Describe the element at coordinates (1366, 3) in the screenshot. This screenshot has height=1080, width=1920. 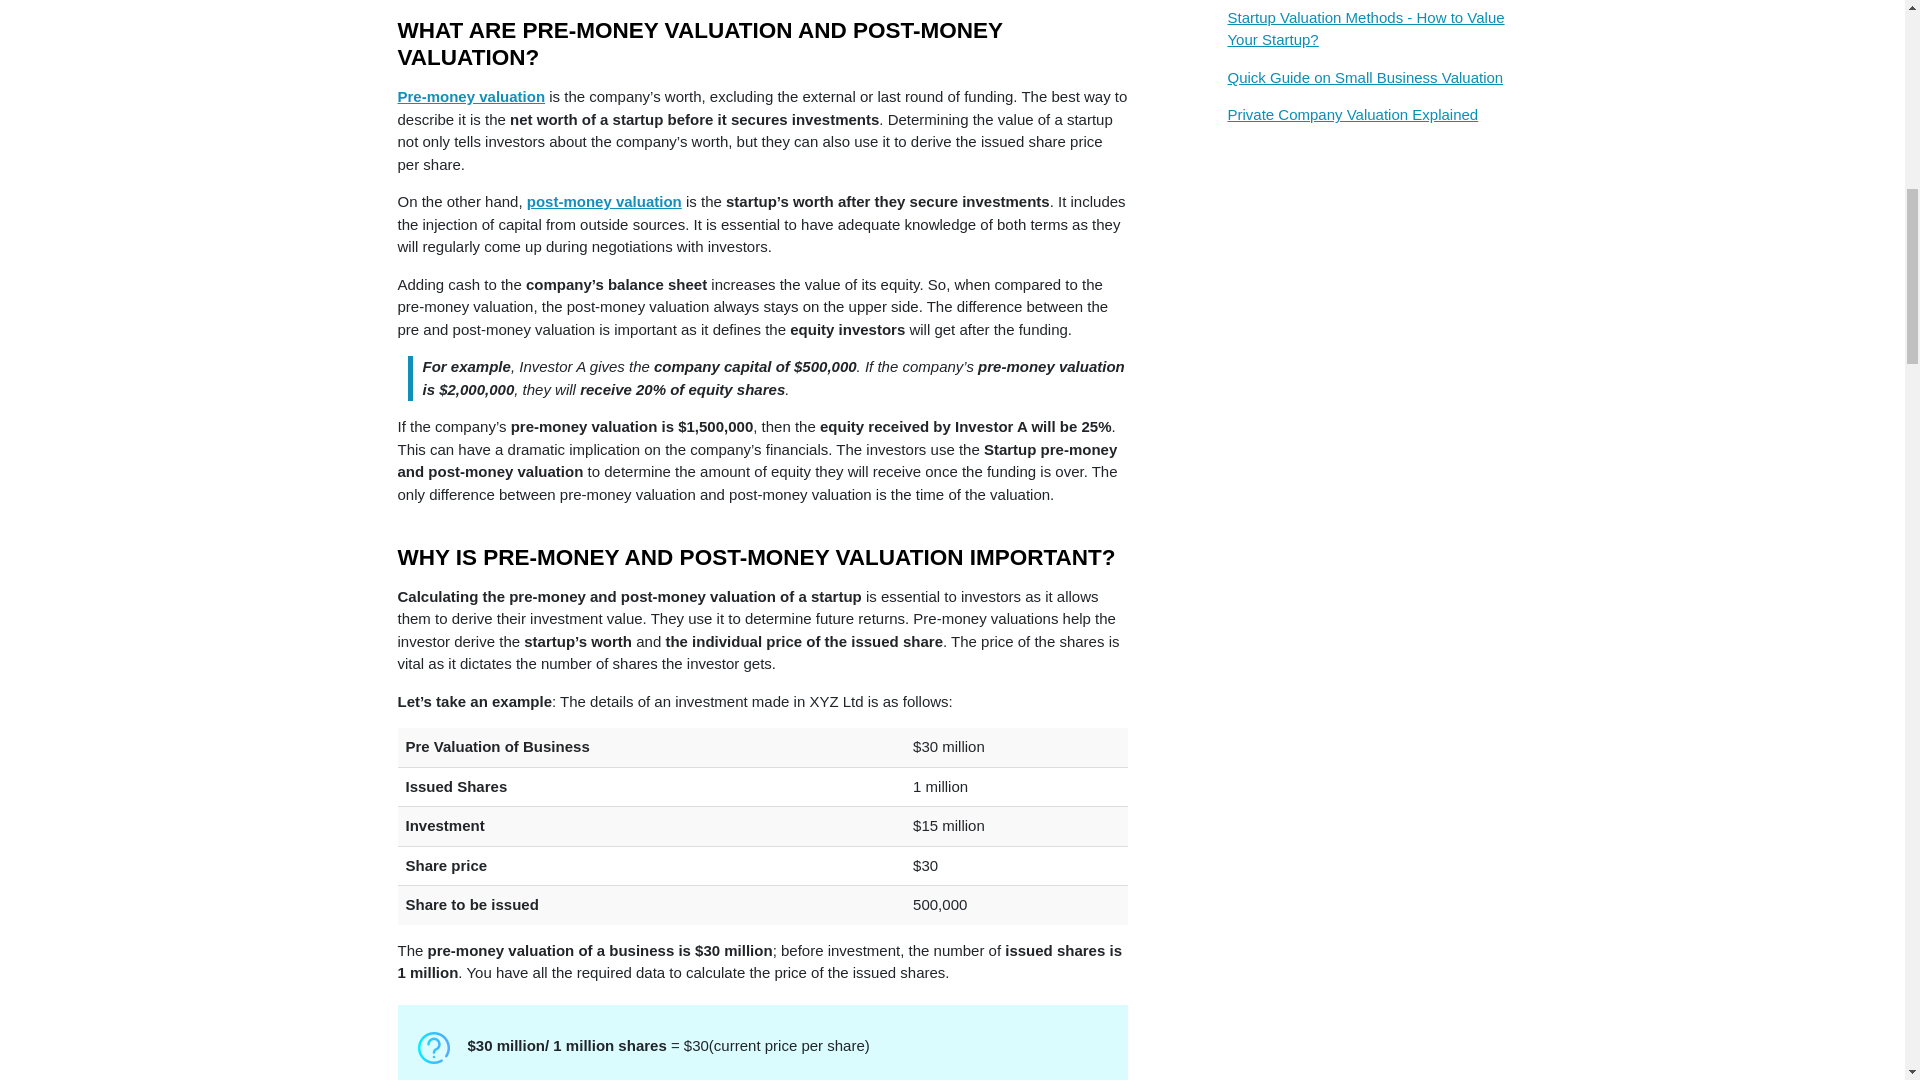
I see `Business Valuation: The Asset-Based Approach` at that location.